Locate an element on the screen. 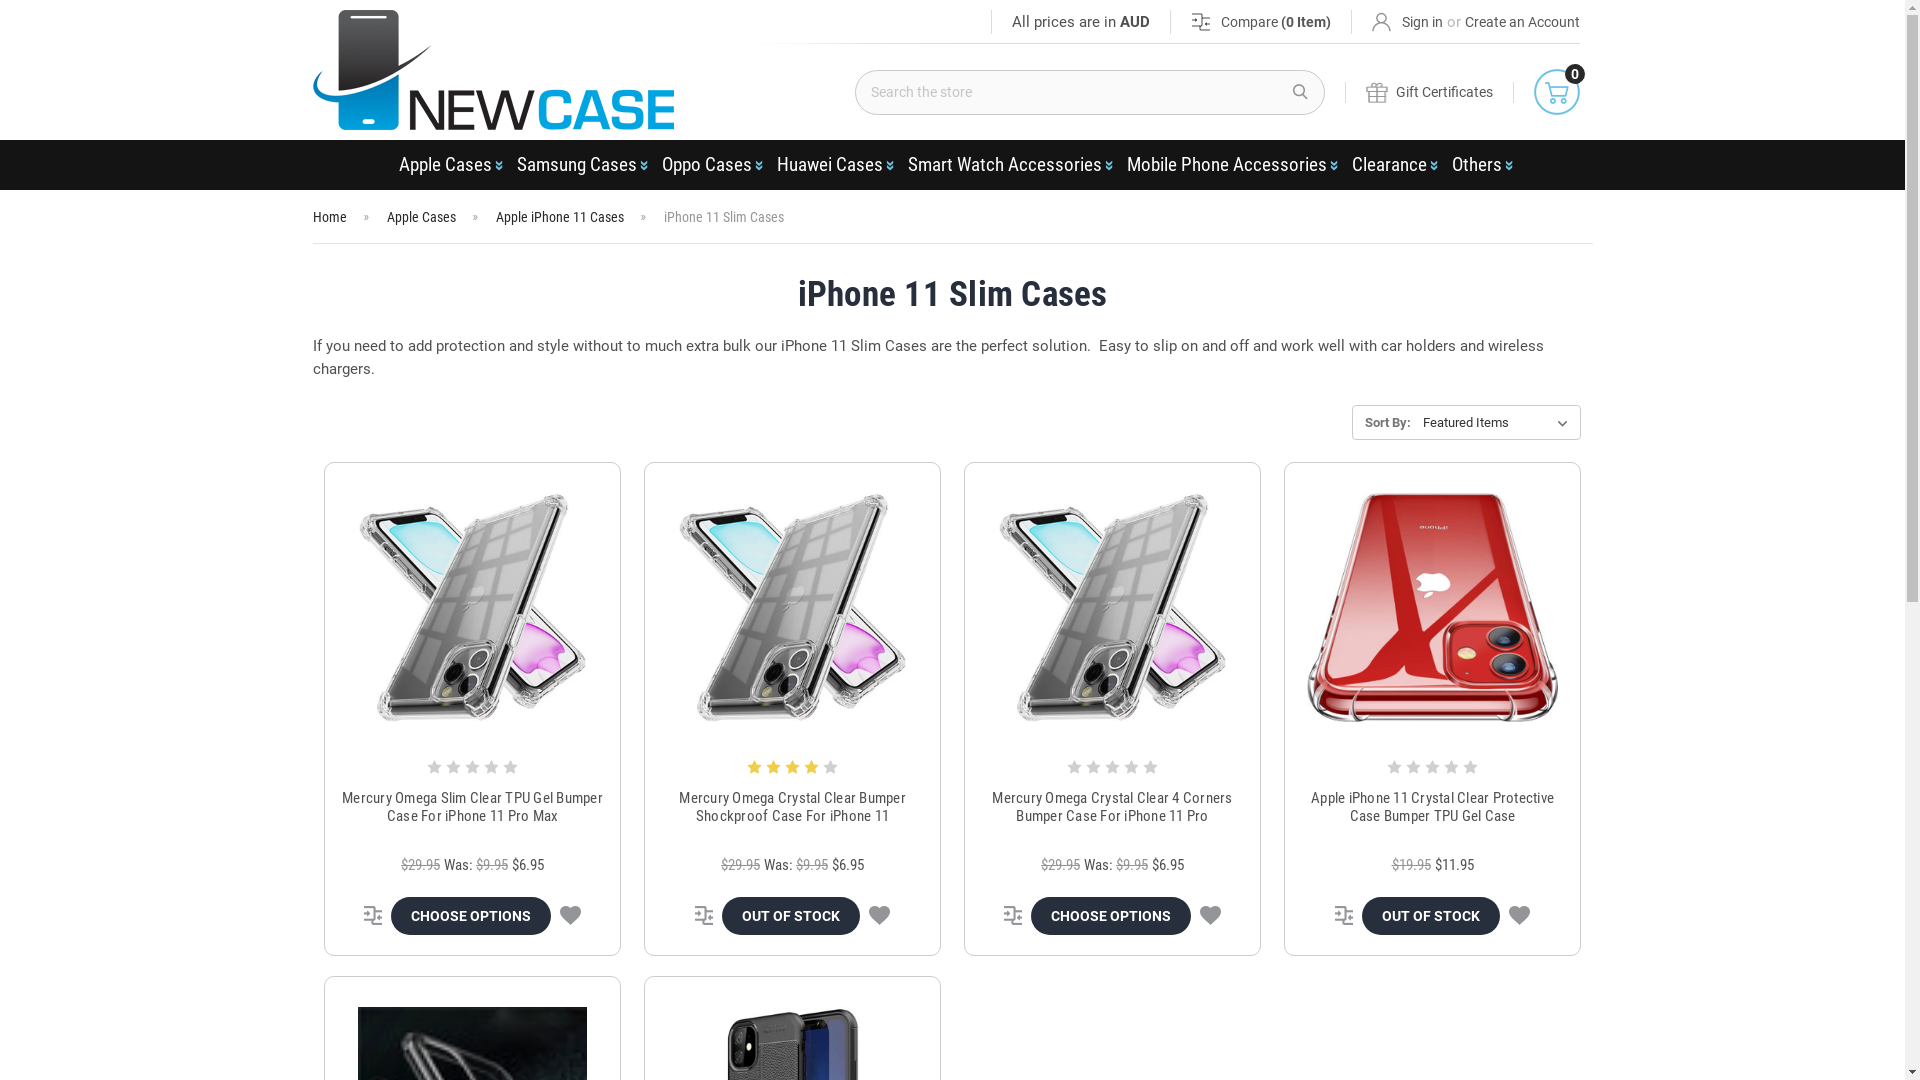  Sign in is located at coordinates (1408, 22).